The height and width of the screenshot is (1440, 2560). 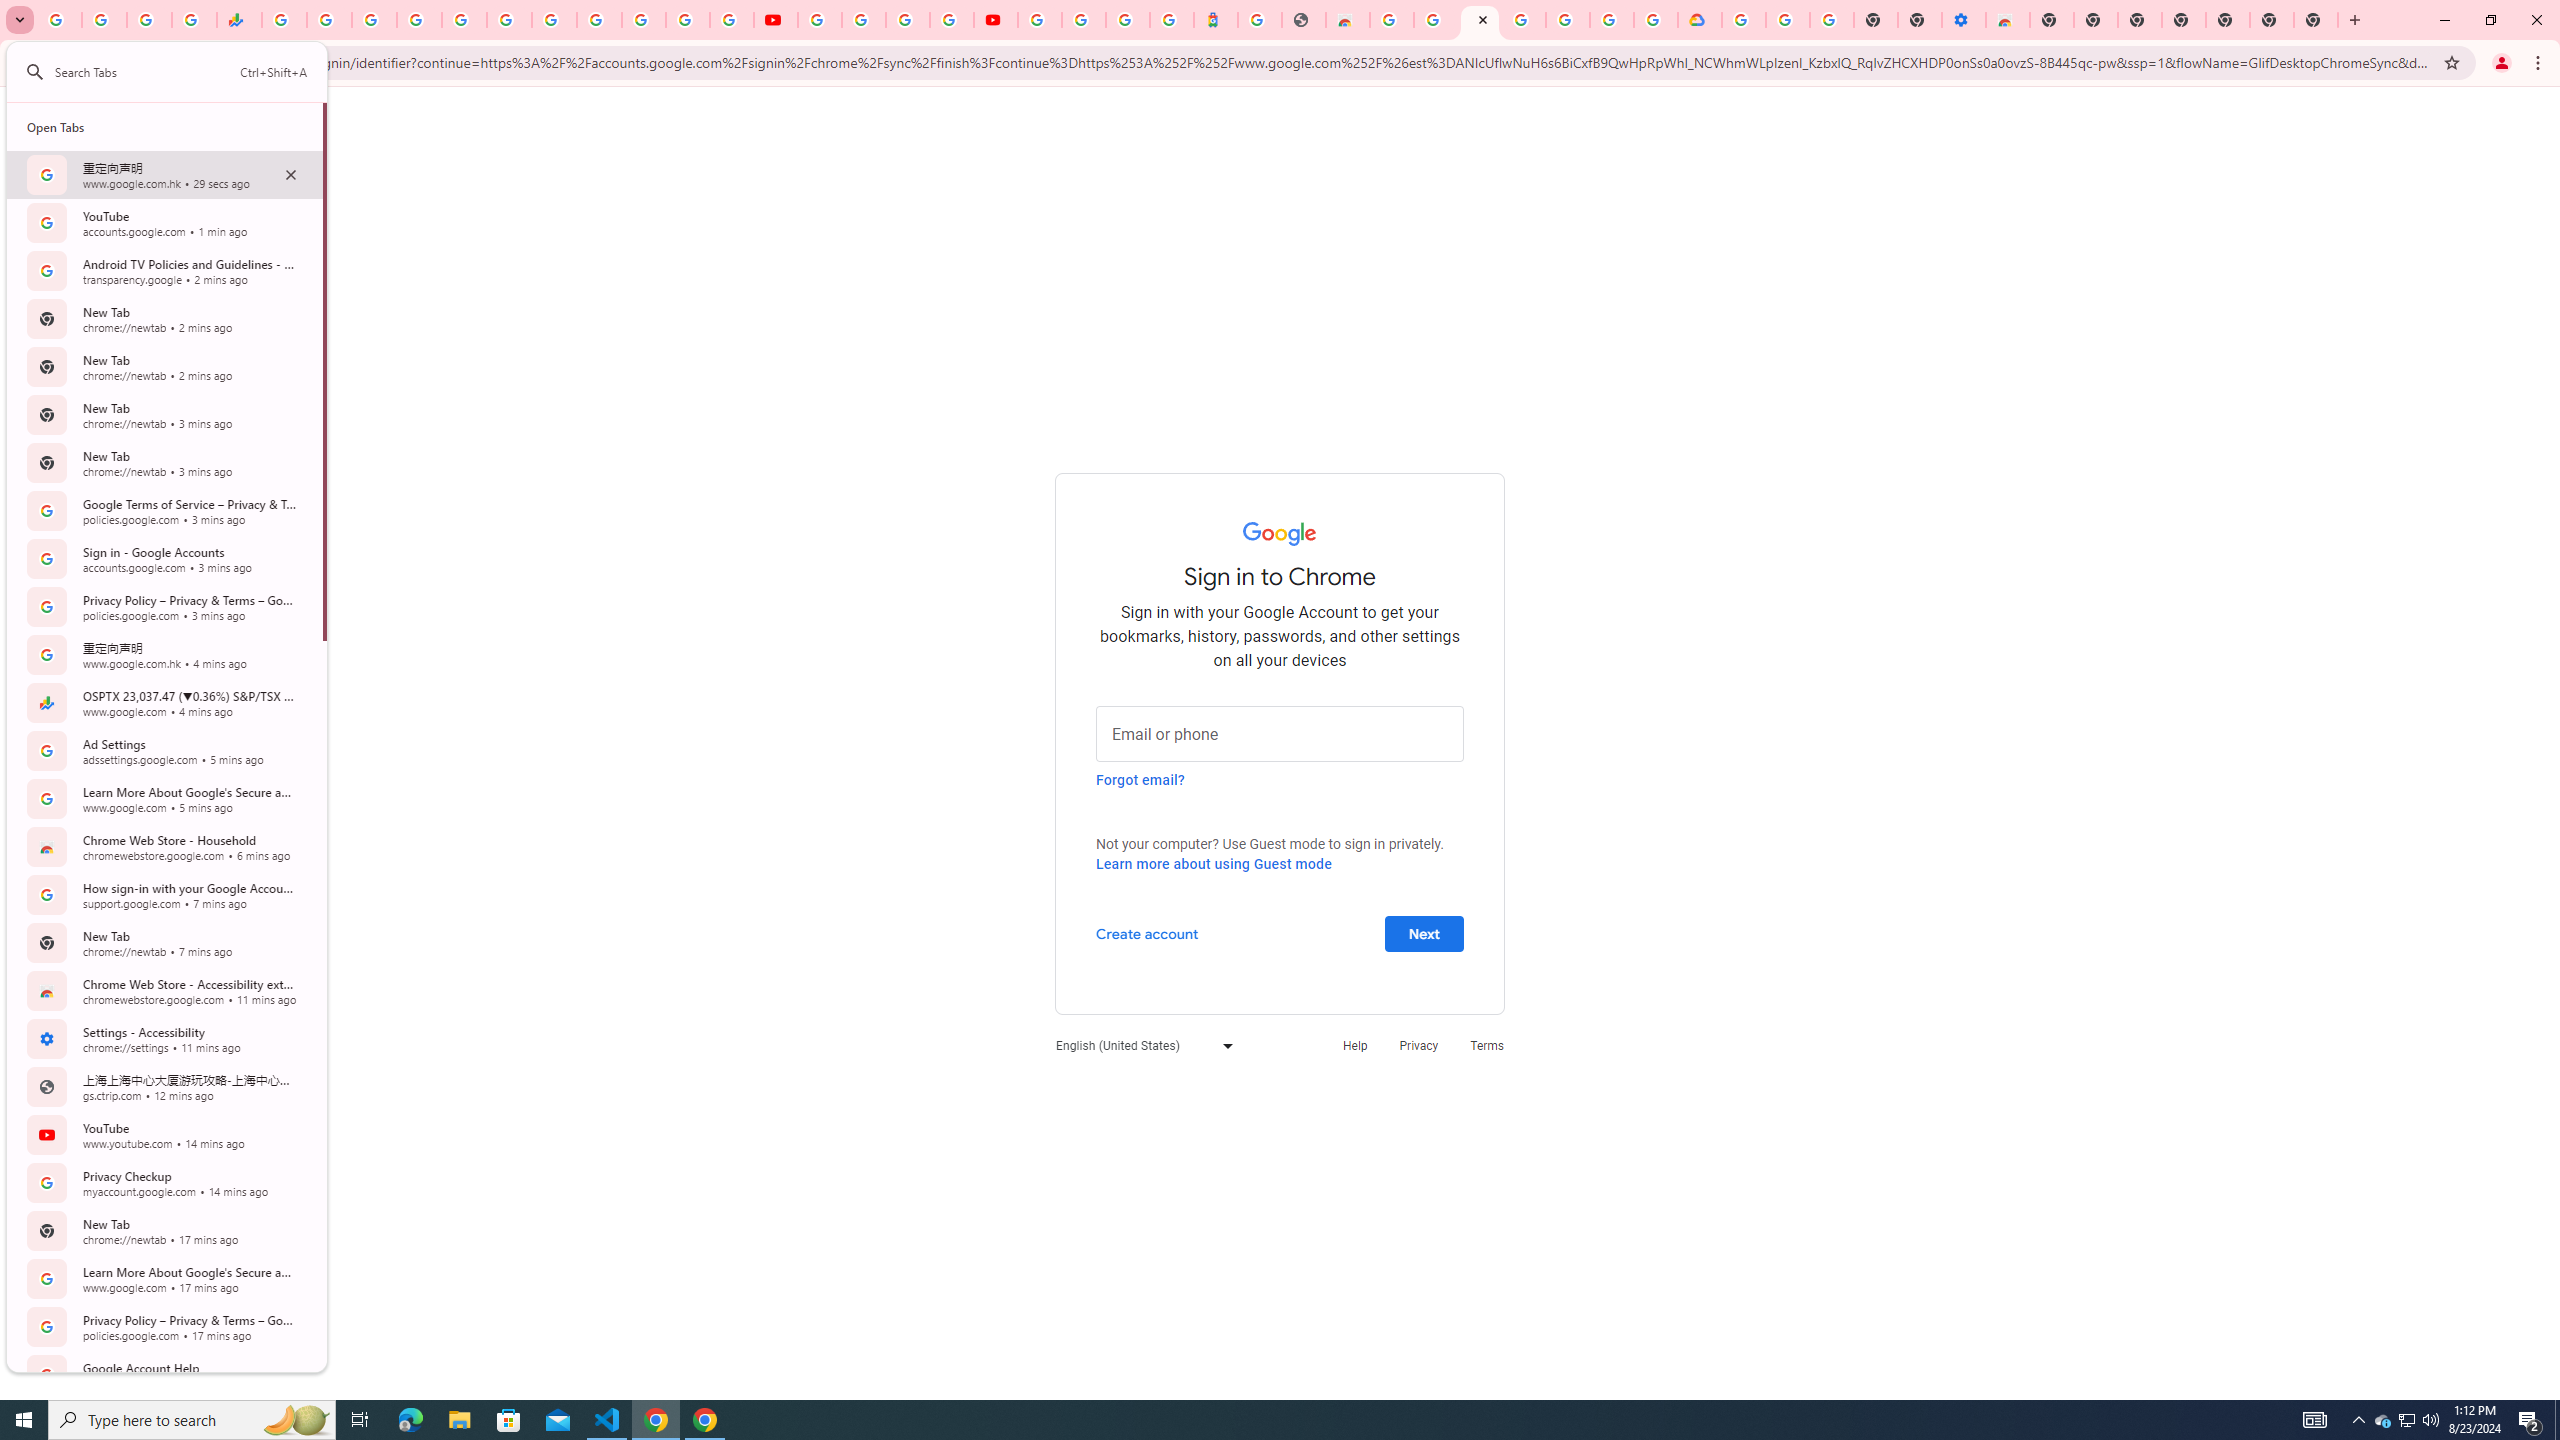 What do you see at coordinates (164, 1374) in the screenshot?
I see `Google Account Help support.google.com 17 mins ago Open Tab` at bounding box center [164, 1374].